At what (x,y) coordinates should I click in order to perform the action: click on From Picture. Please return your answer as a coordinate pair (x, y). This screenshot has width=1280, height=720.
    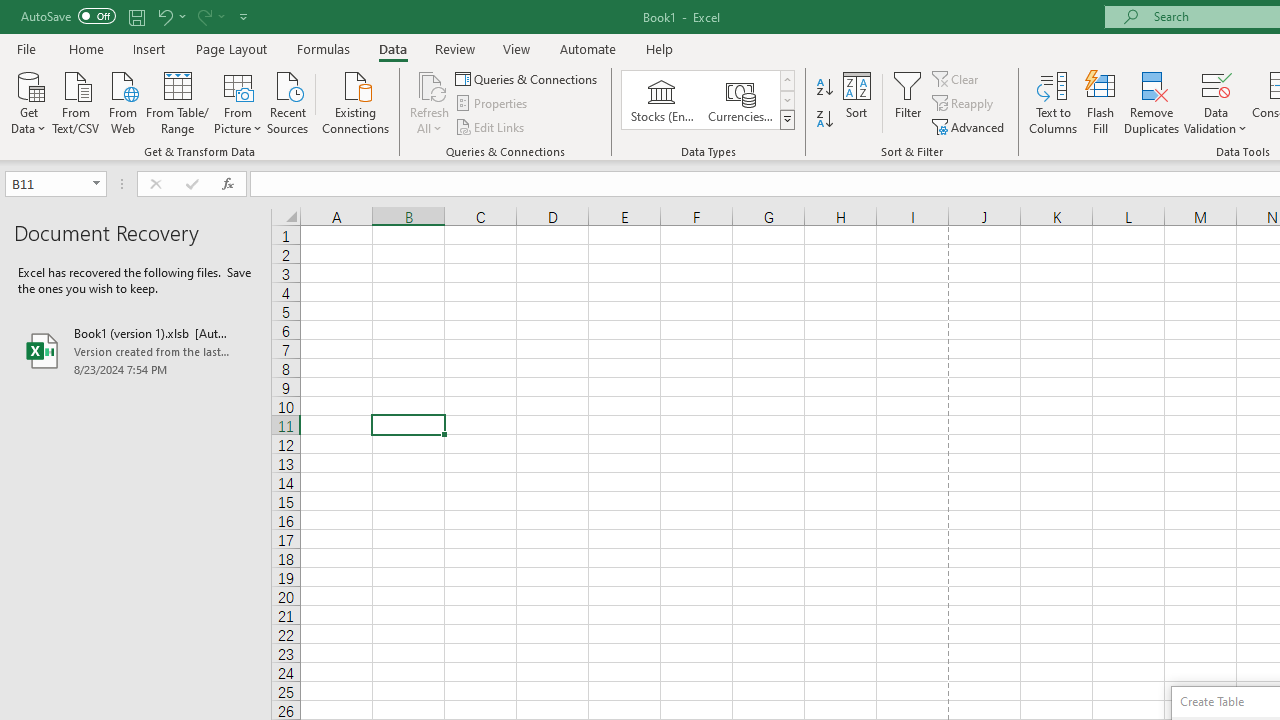
    Looking at the image, I should click on (238, 101).